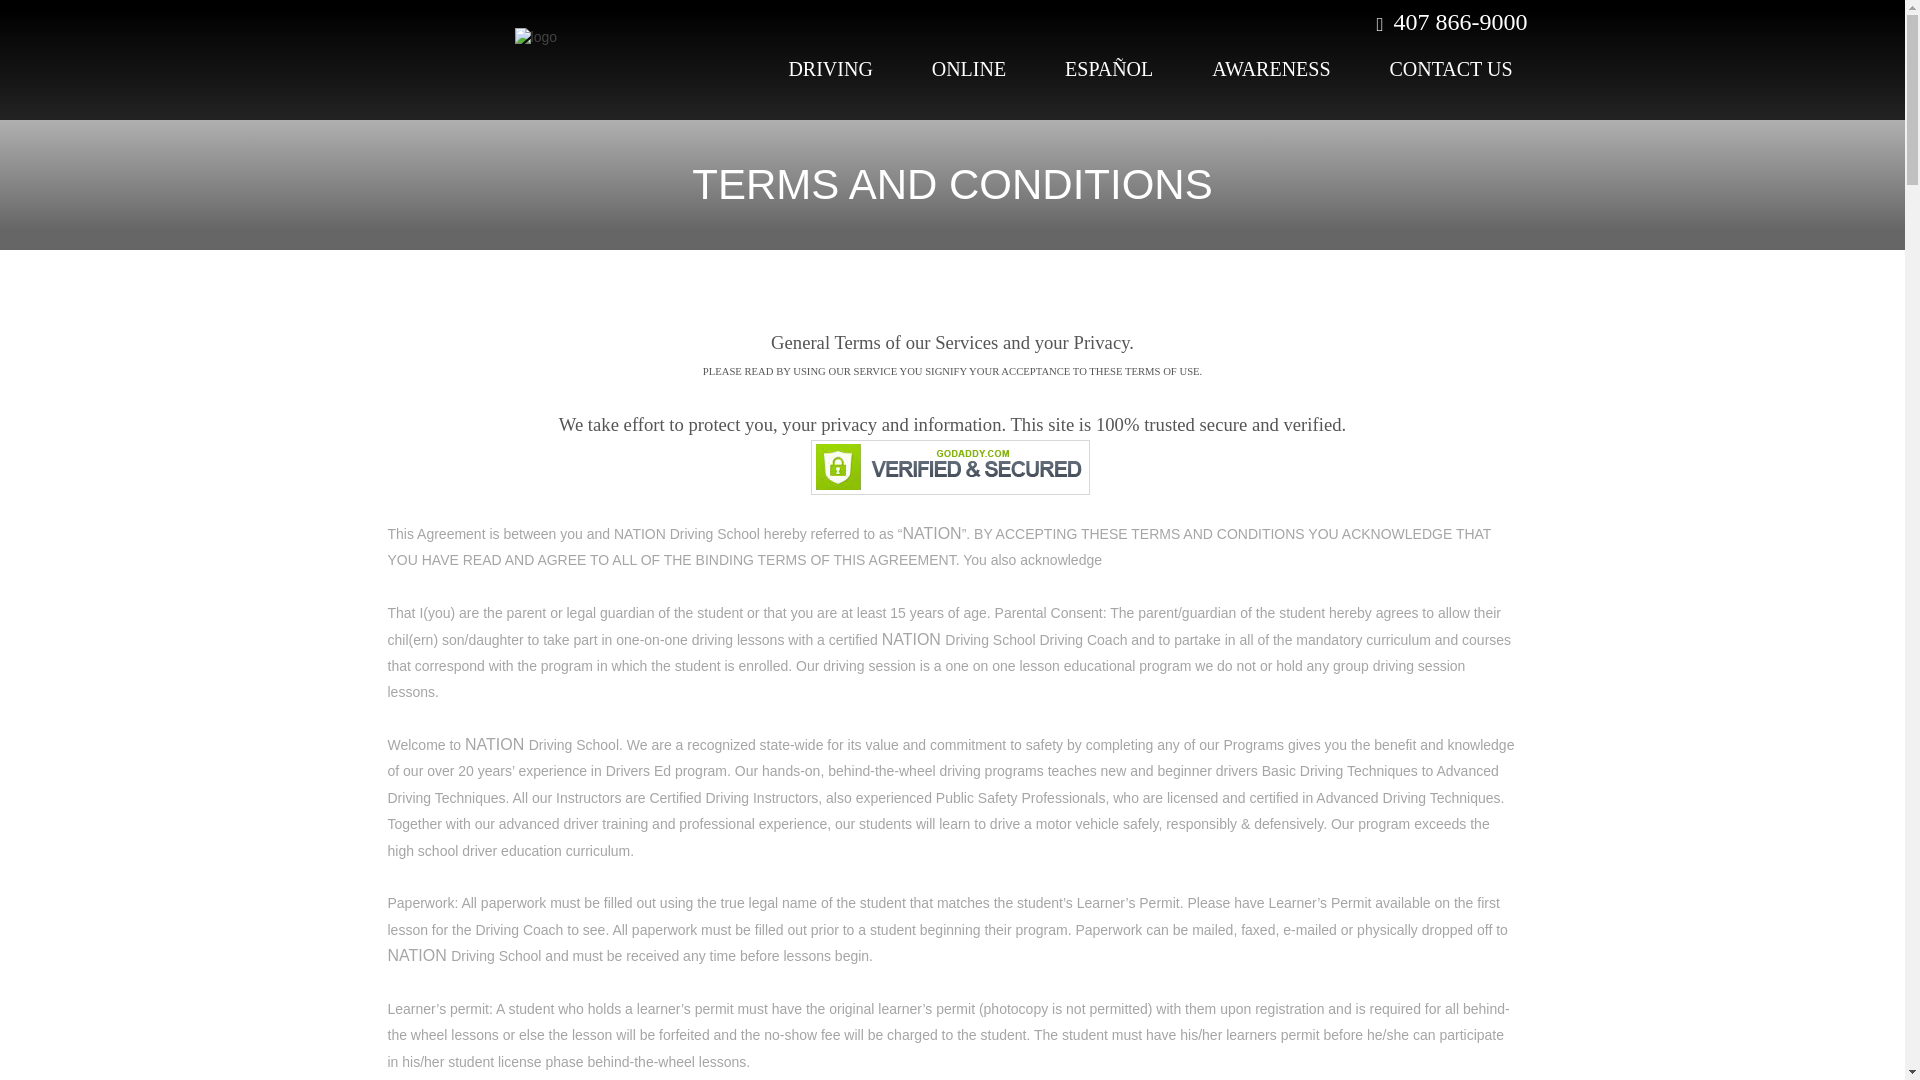 The height and width of the screenshot is (1080, 1920). What do you see at coordinates (830, 68) in the screenshot?
I see `DRIVING` at bounding box center [830, 68].